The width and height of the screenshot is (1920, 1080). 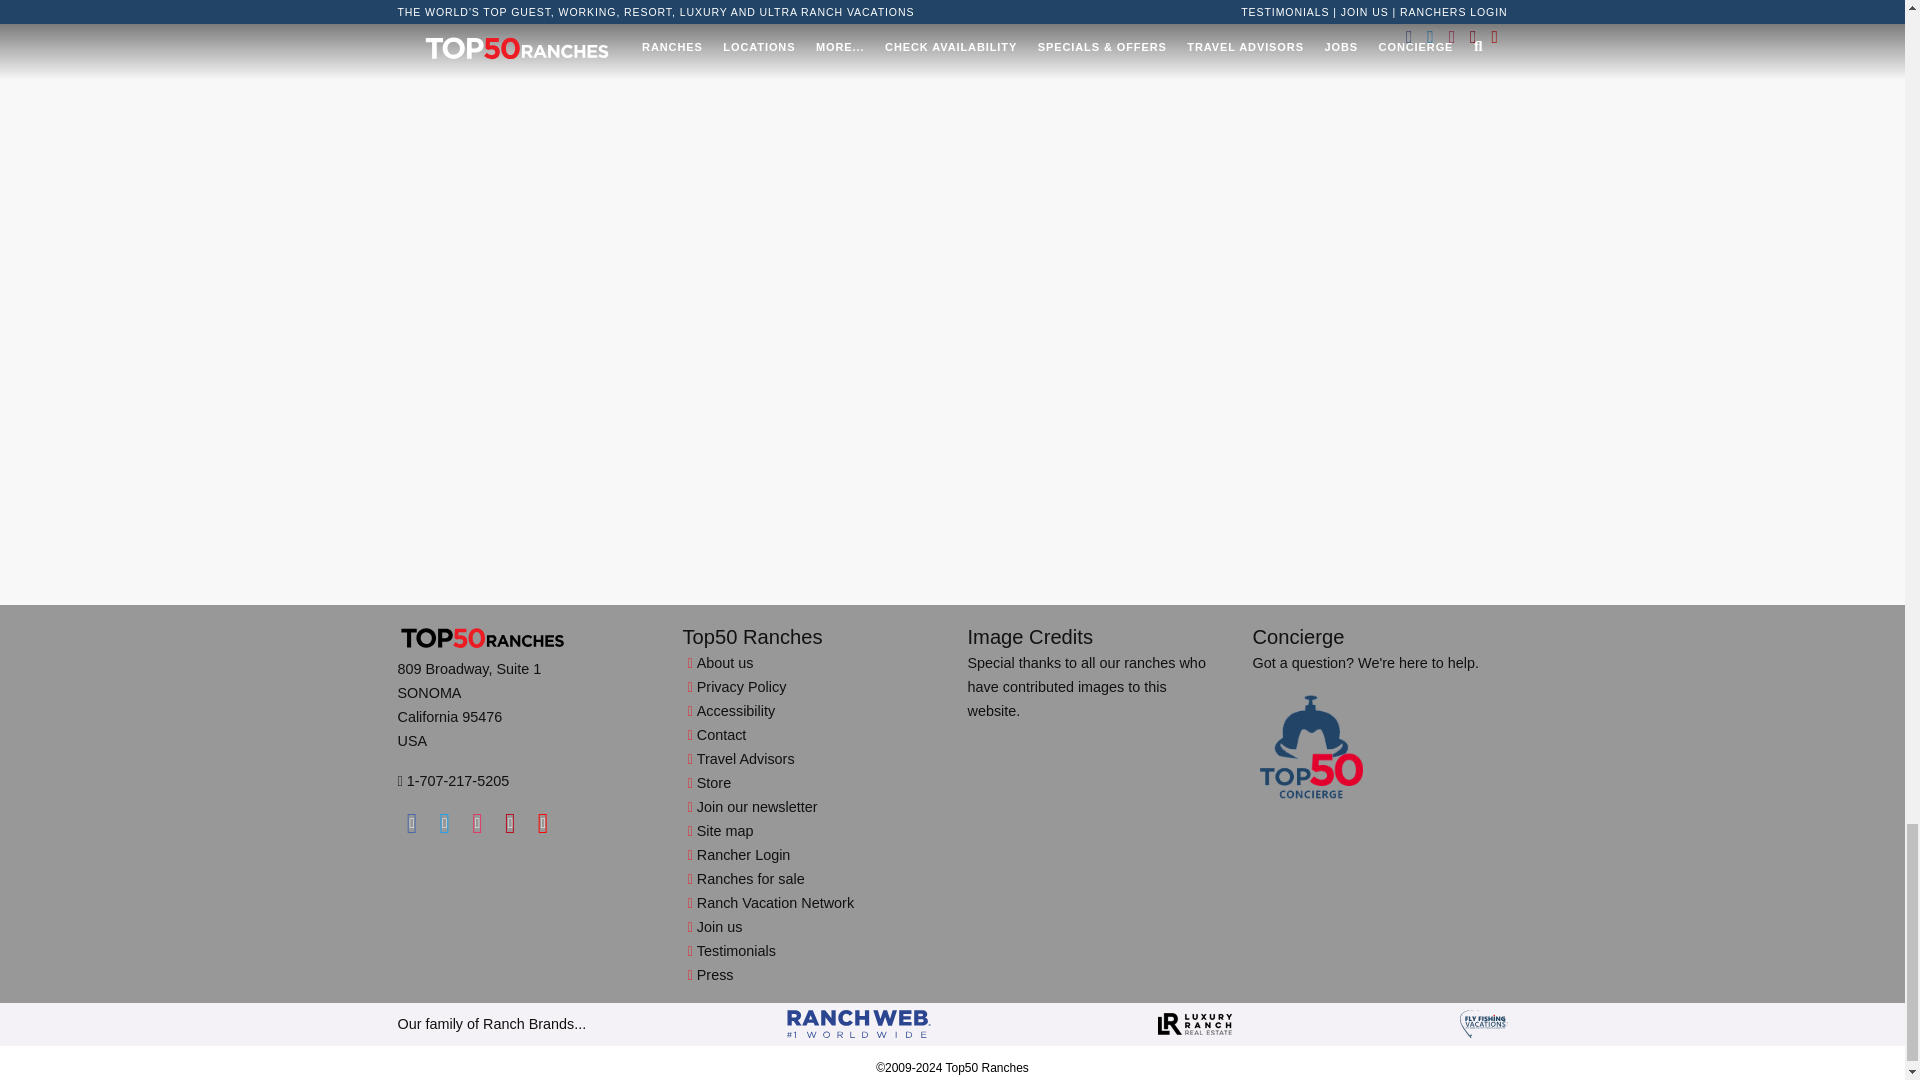 What do you see at coordinates (544, 822) in the screenshot?
I see `youtube` at bounding box center [544, 822].